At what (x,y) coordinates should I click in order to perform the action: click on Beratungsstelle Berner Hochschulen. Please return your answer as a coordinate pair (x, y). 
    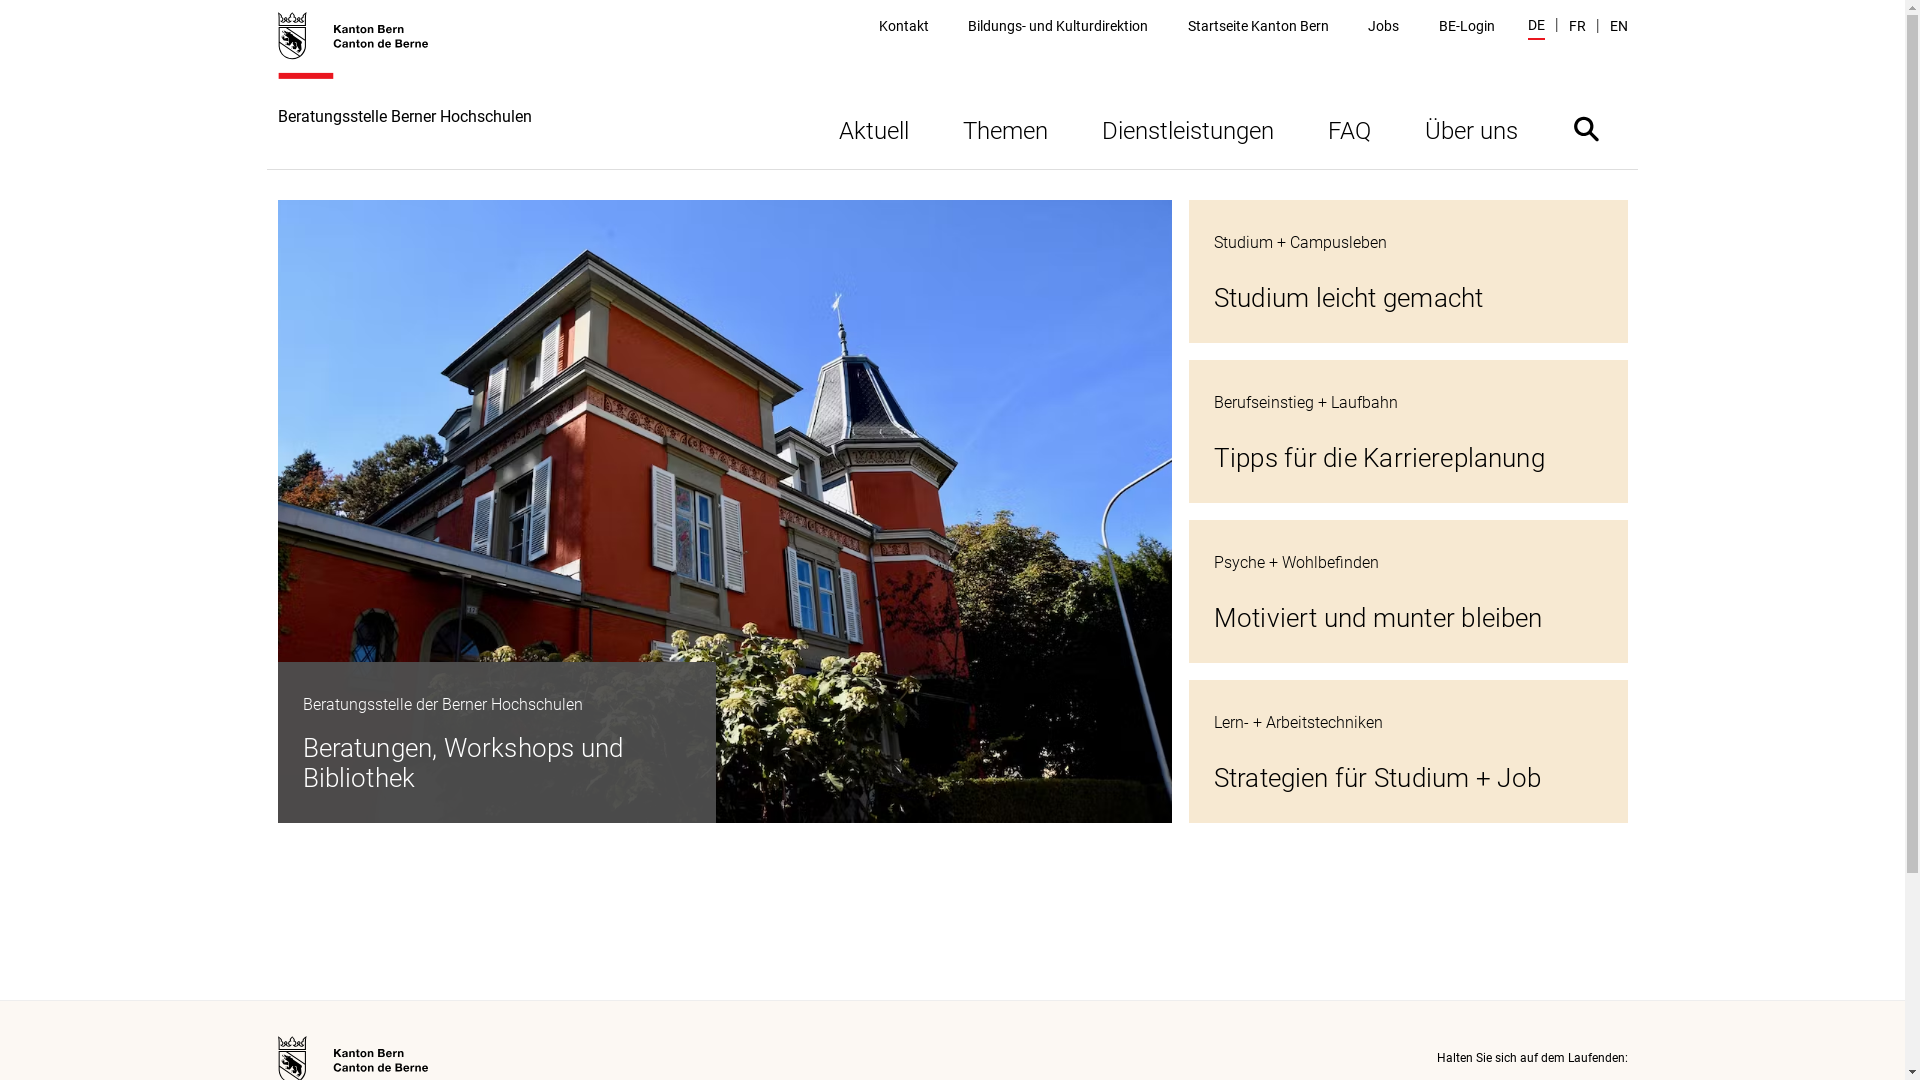
    Looking at the image, I should click on (405, 90).